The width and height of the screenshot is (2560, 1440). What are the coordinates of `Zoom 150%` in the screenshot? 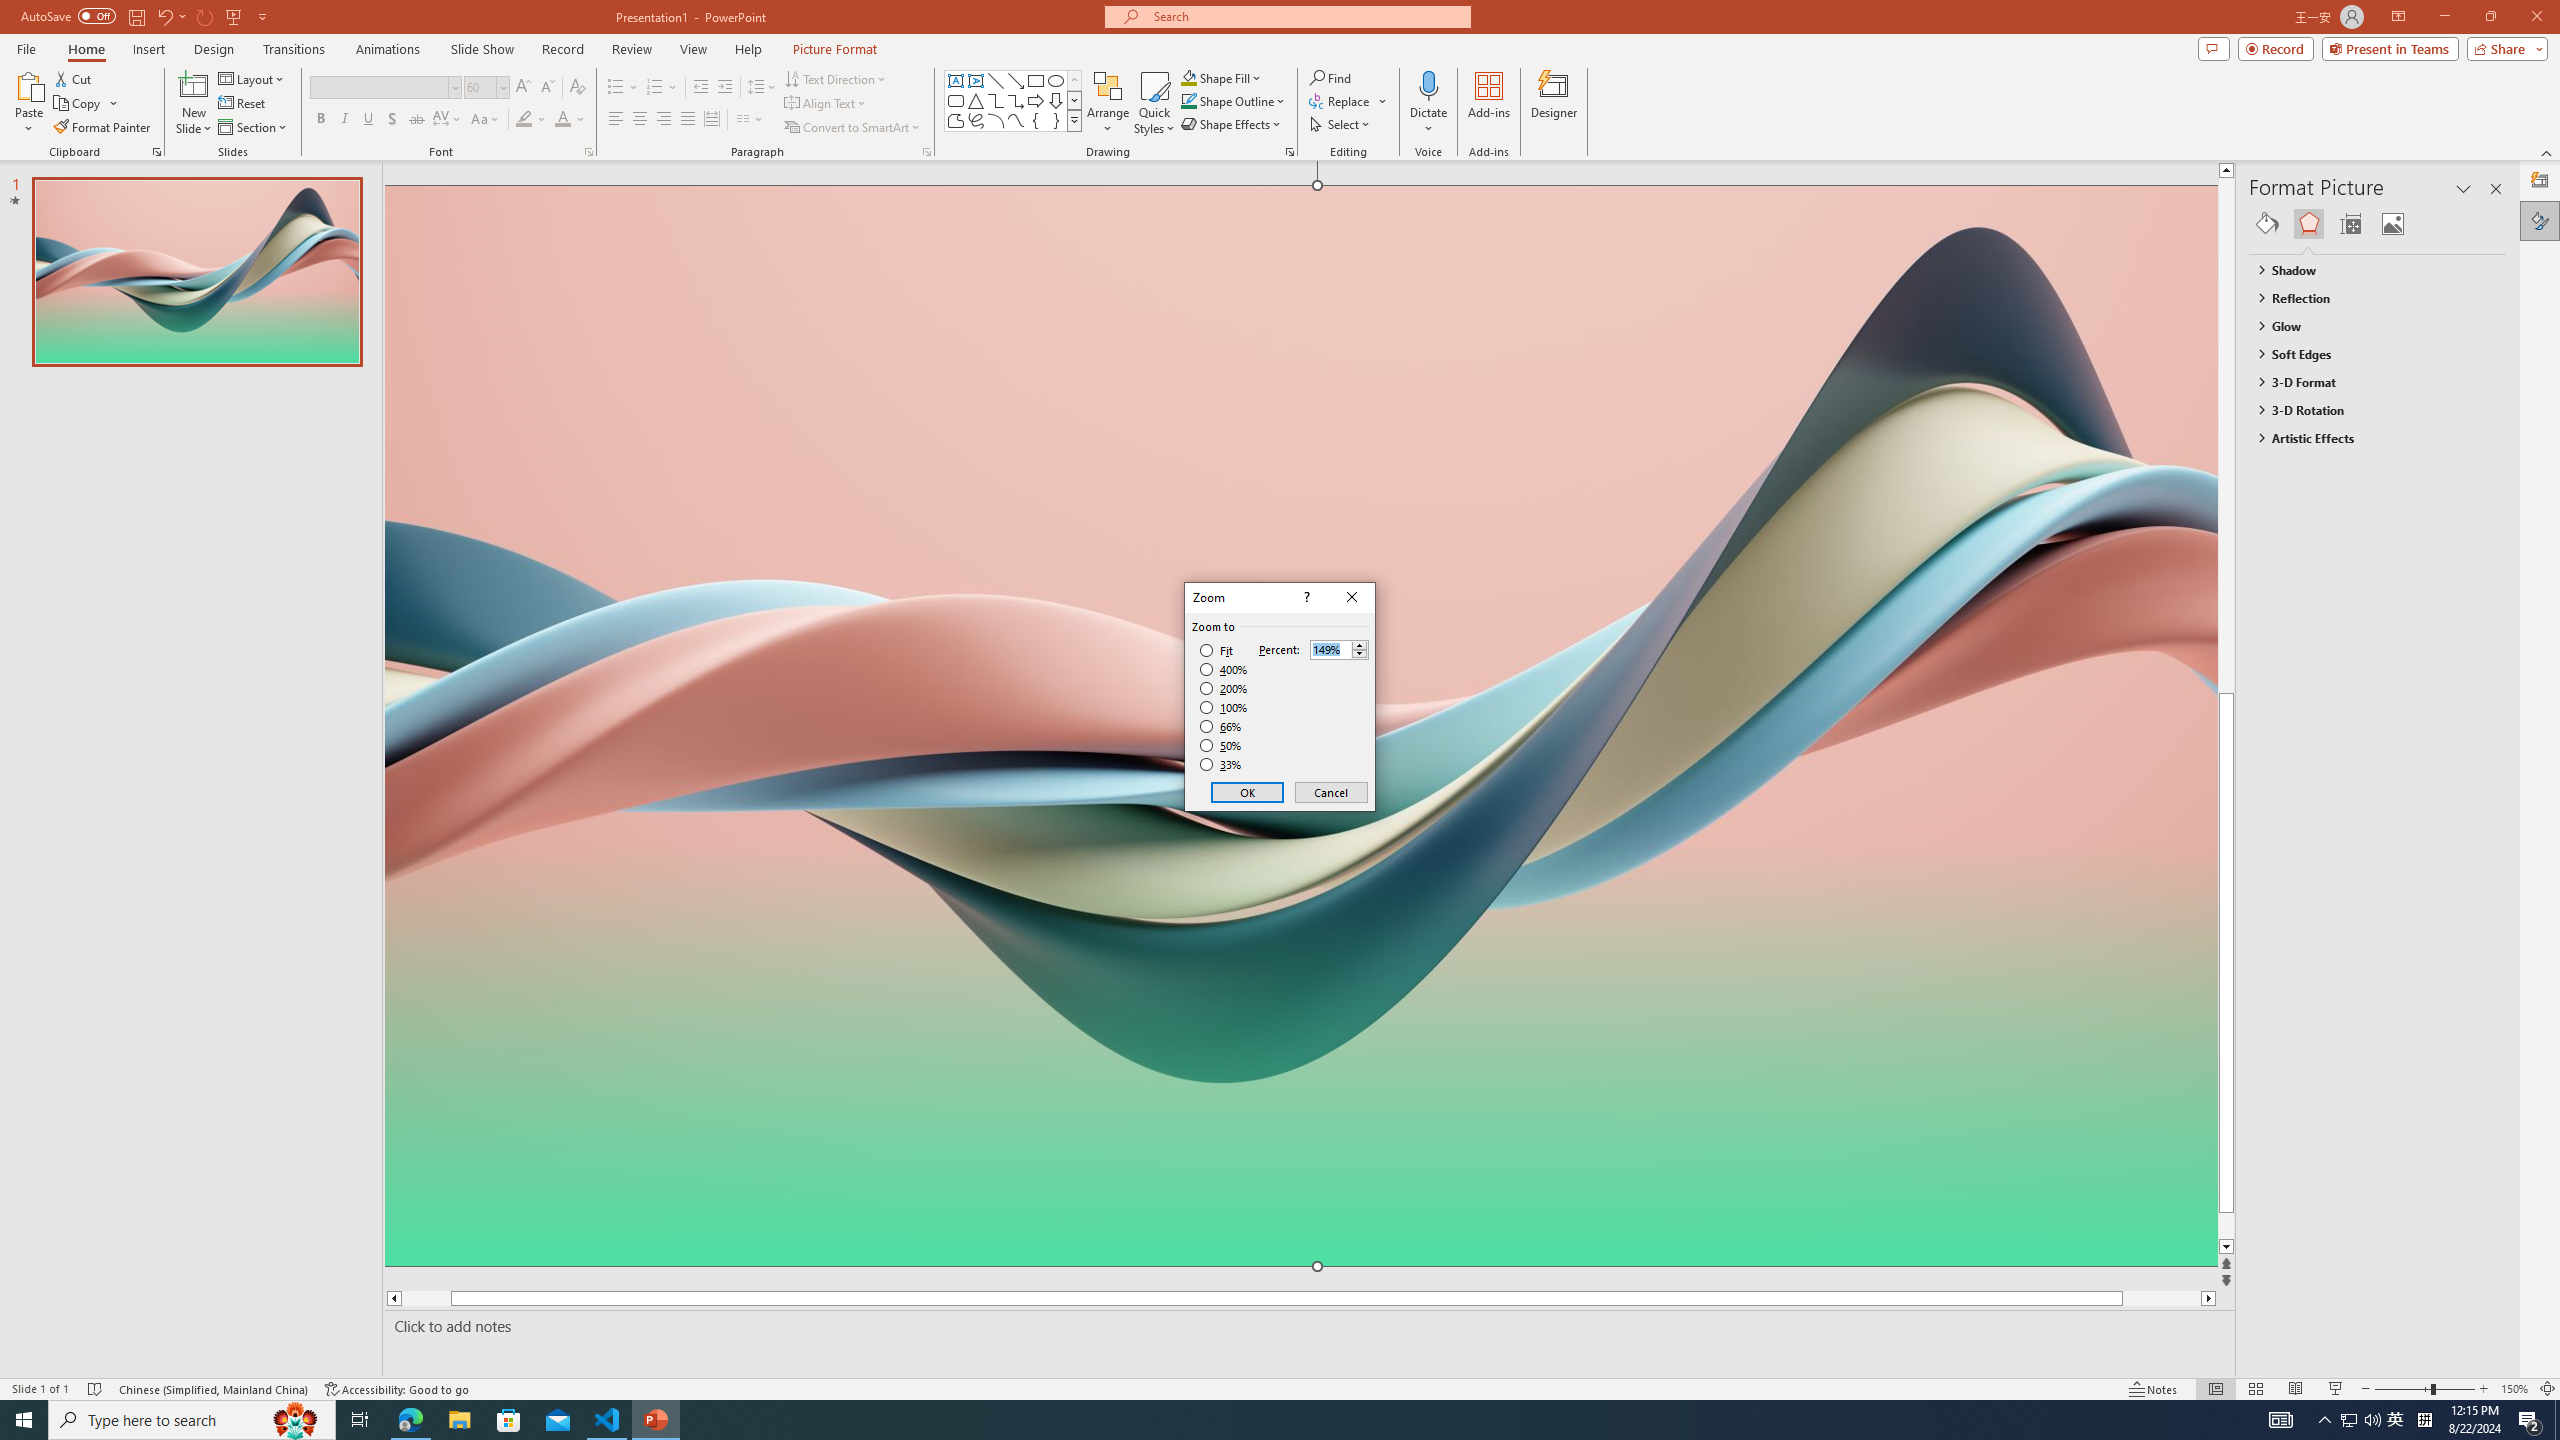 It's located at (2514, 1389).